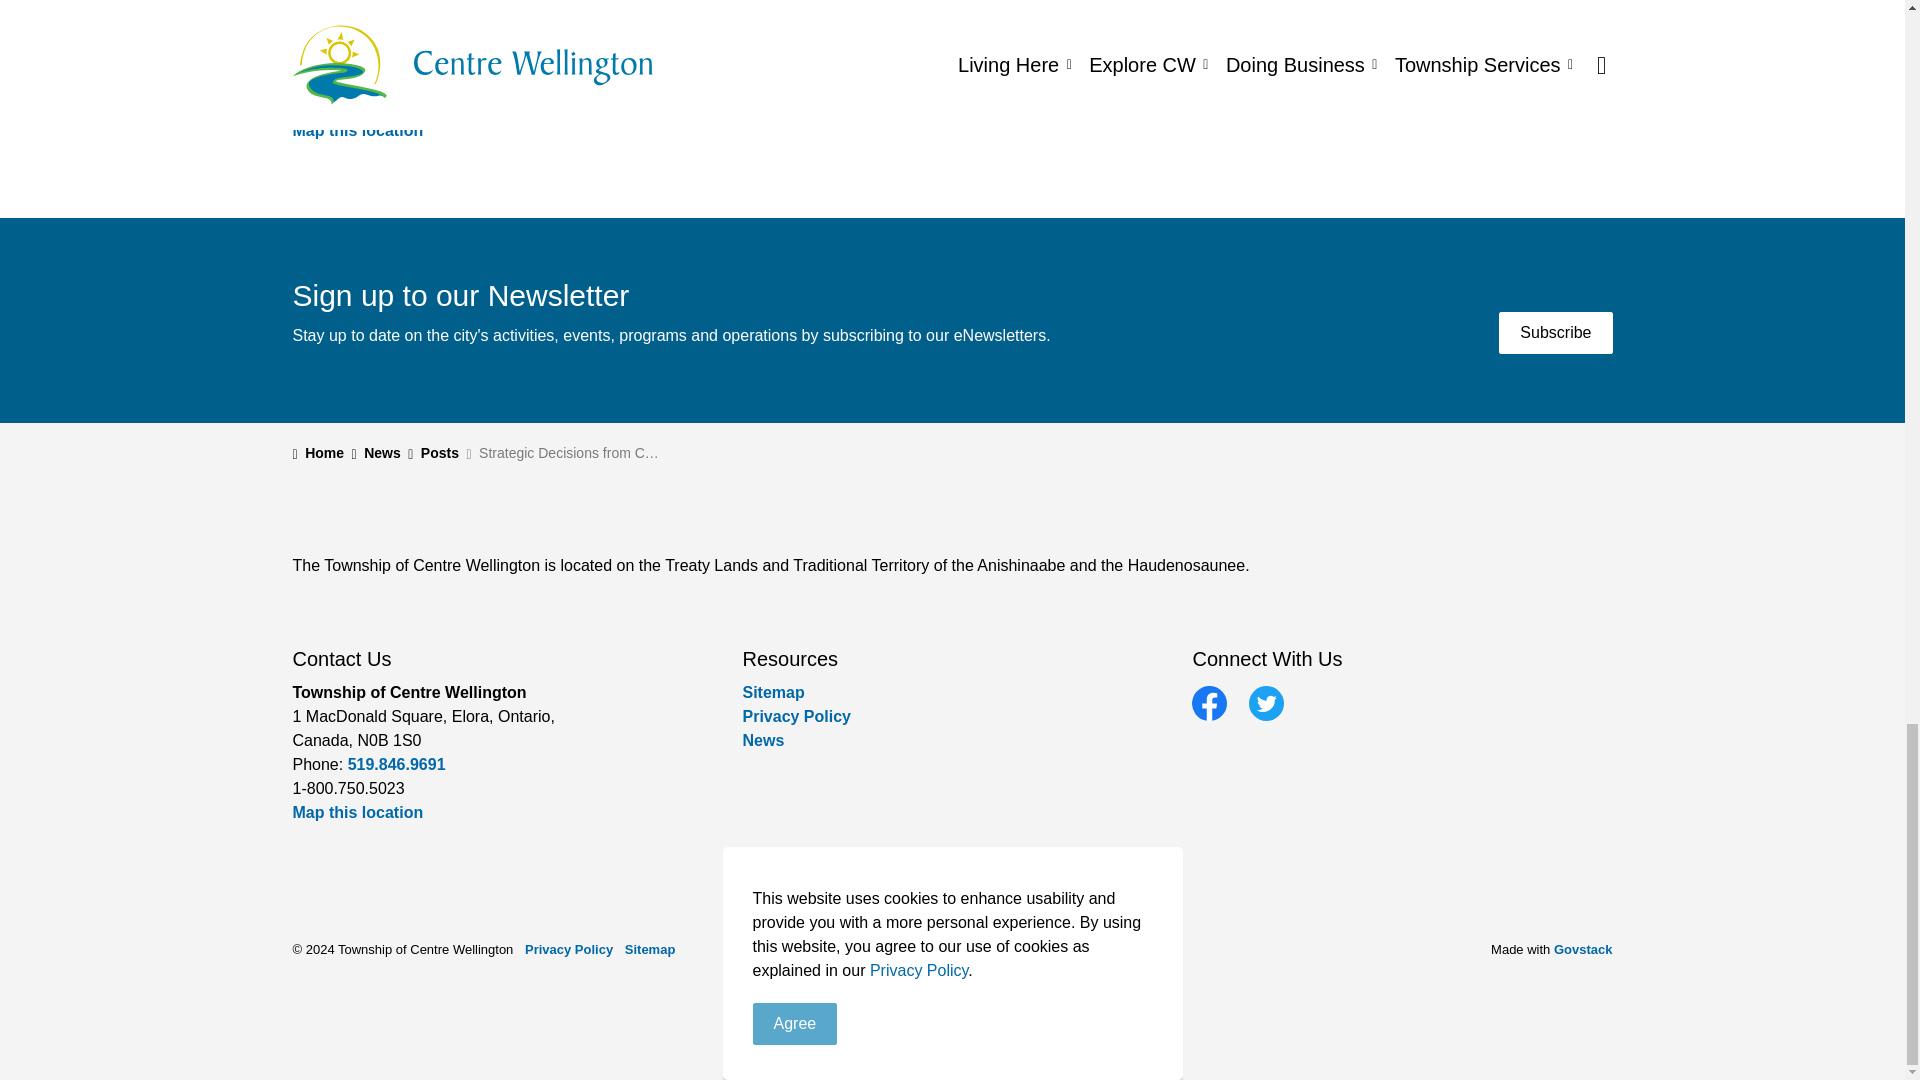 This screenshot has width=1920, height=1080. I want to click on Sitemap, so click(772, 692).